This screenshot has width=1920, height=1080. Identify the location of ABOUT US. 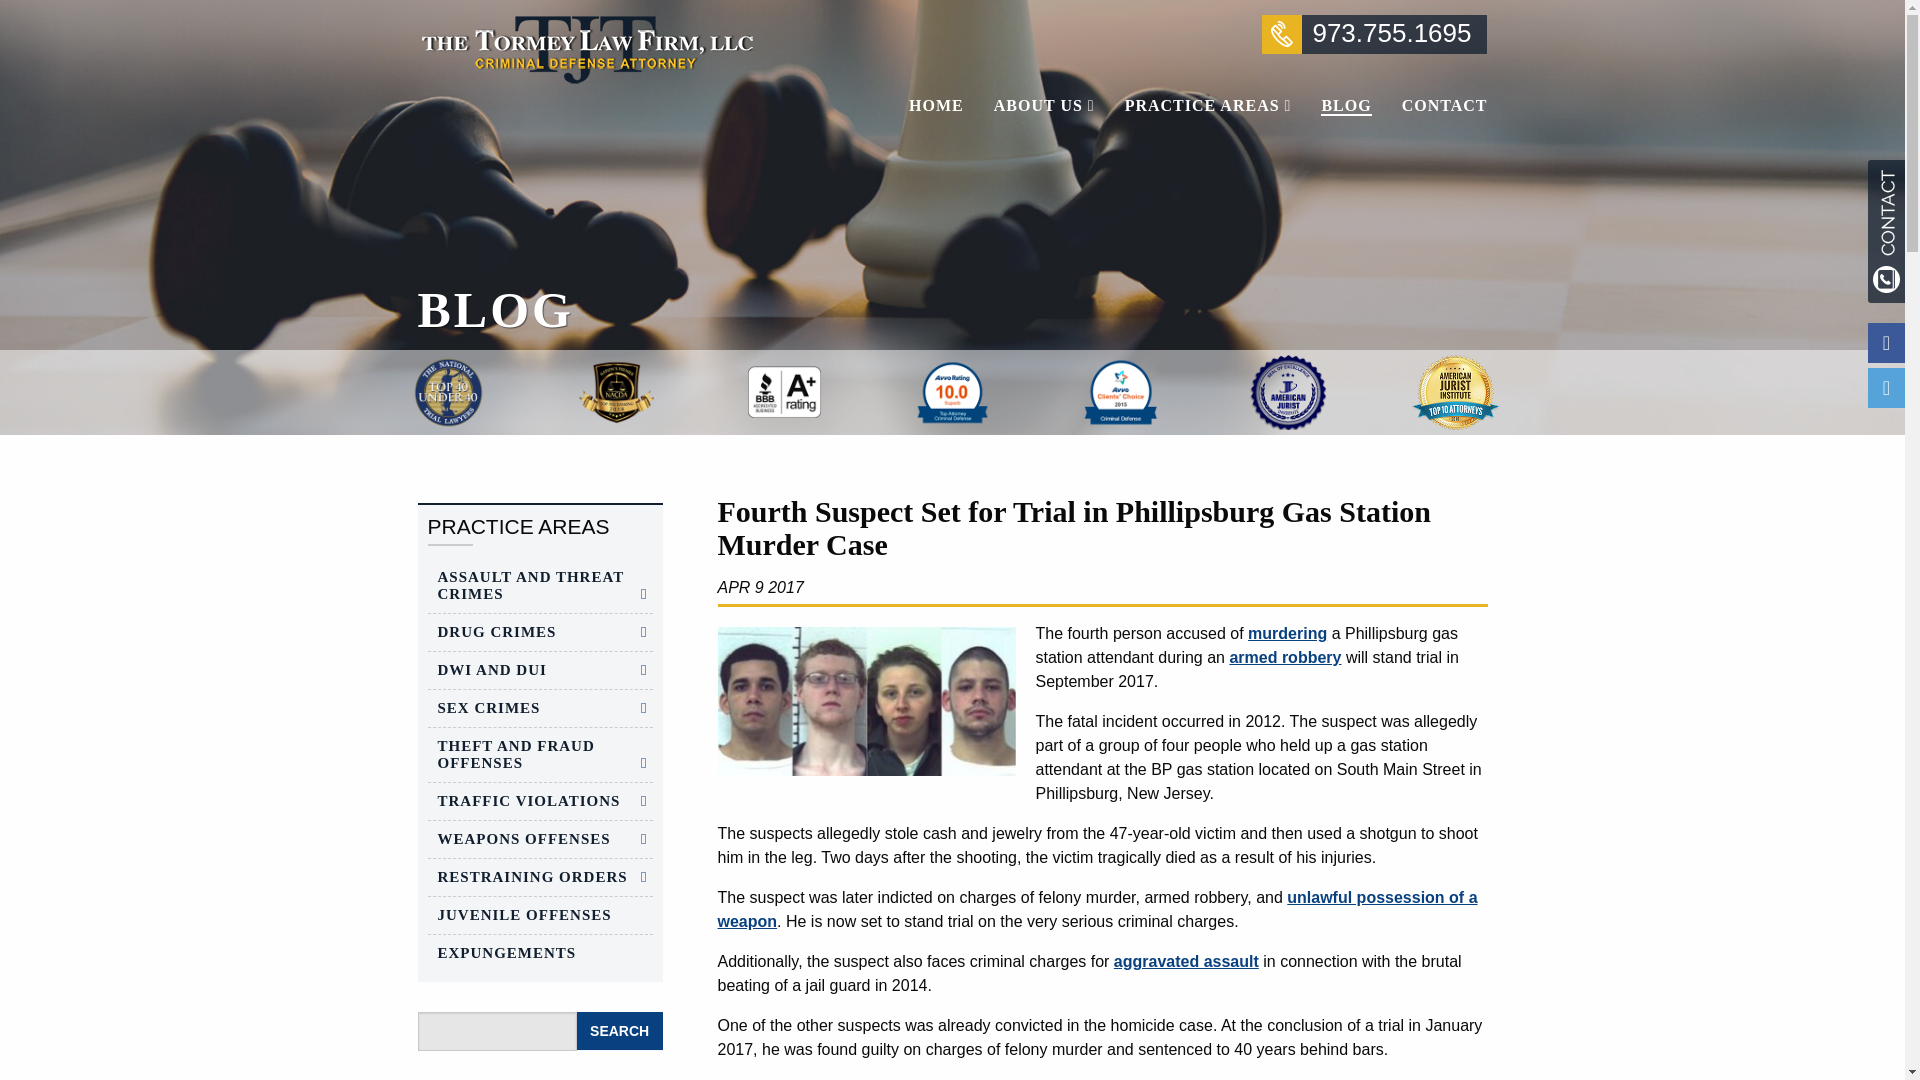
(1044, 106).